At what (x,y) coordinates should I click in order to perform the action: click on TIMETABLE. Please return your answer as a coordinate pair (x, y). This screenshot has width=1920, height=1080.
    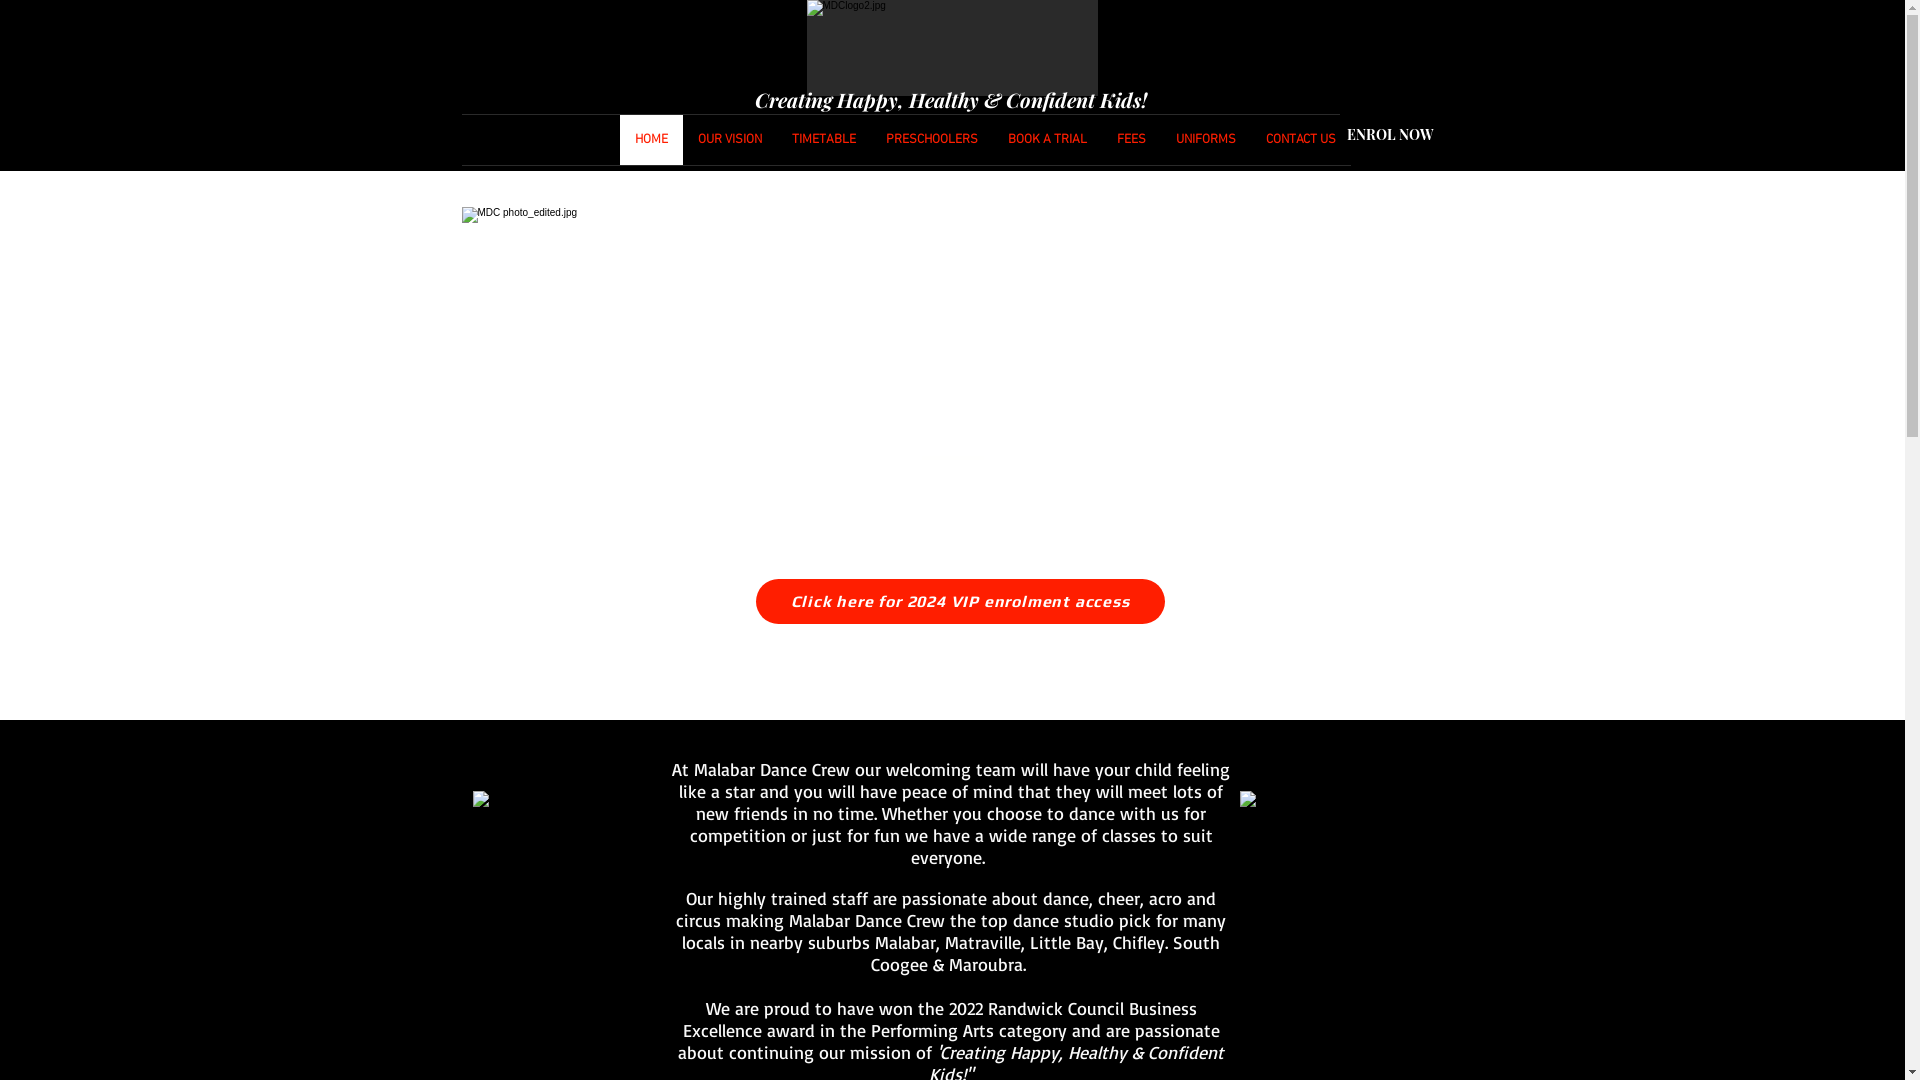
    Looking at the image, I should click on (823, 140).